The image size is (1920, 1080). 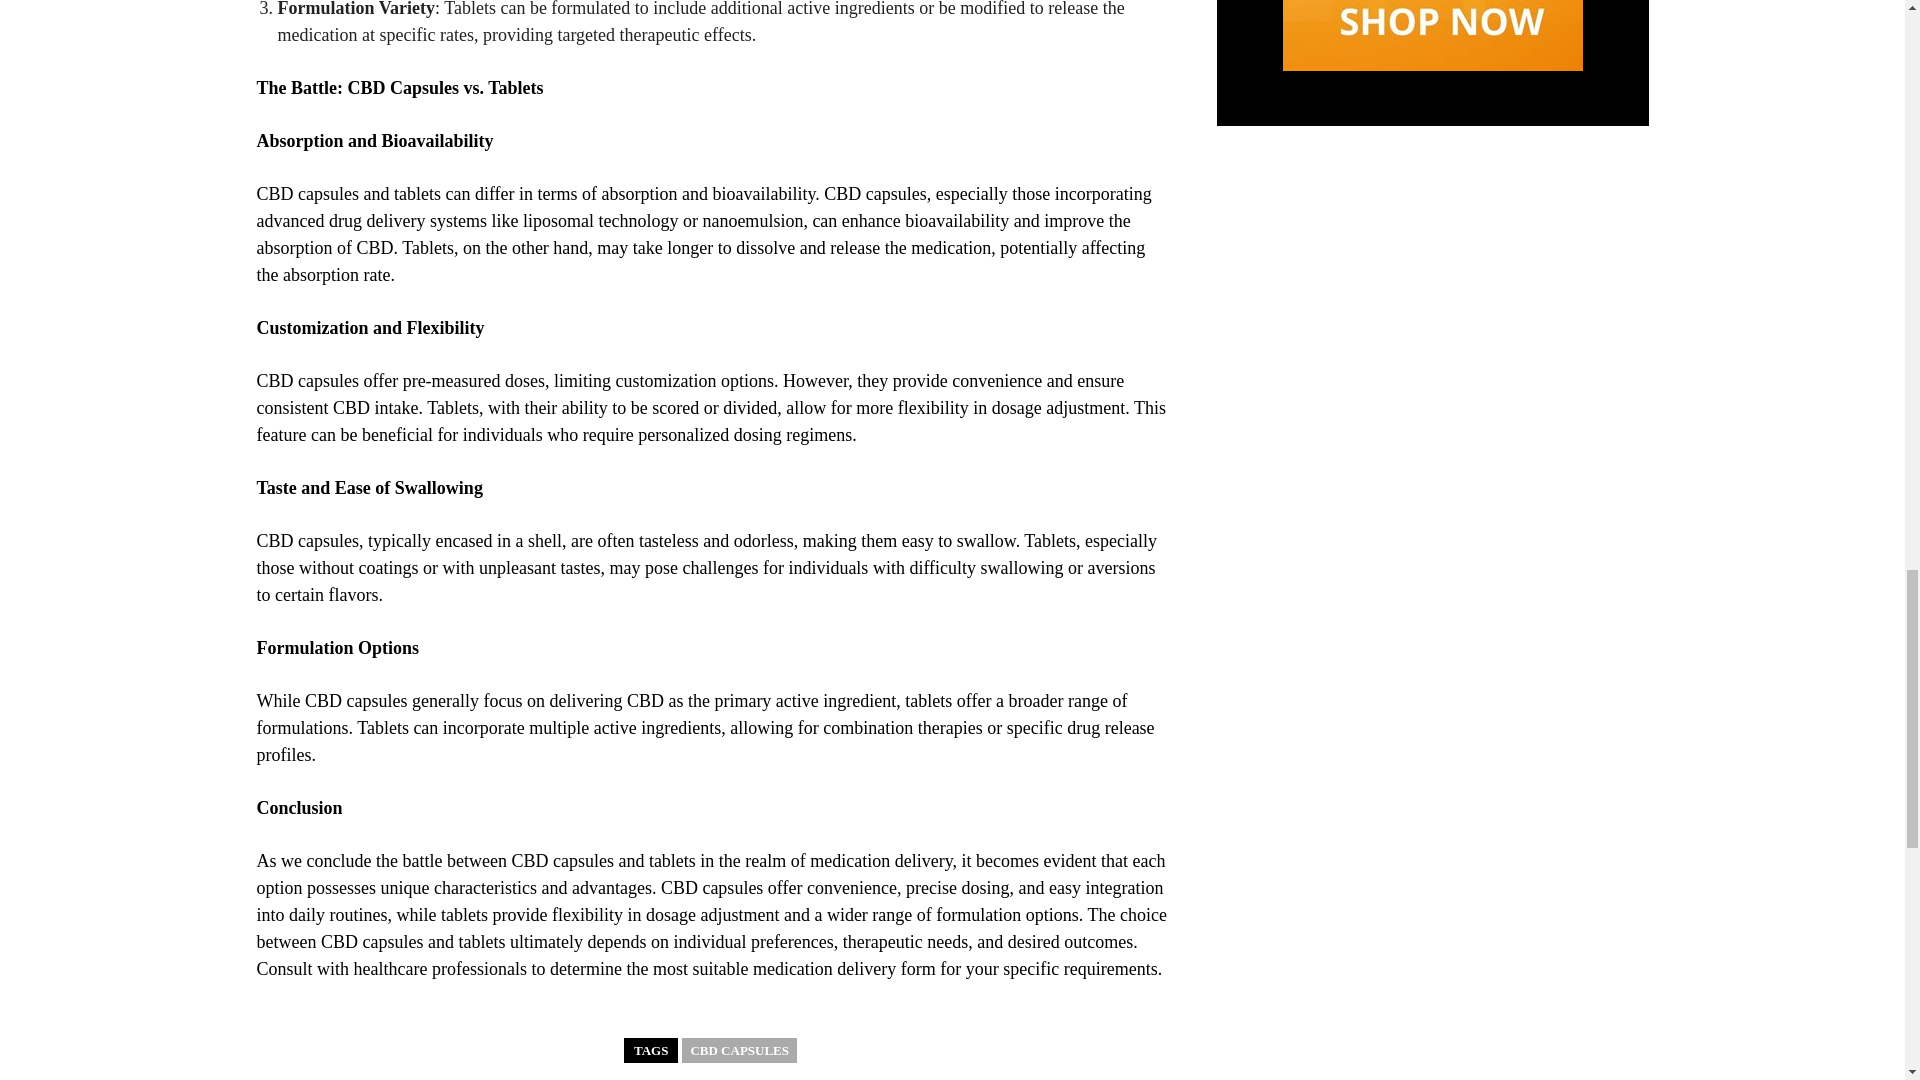 What do you see at coordinates (738, 1050) in the screenshot?
I see `CBD CAPSULES` at bounding box center [738, 1050].